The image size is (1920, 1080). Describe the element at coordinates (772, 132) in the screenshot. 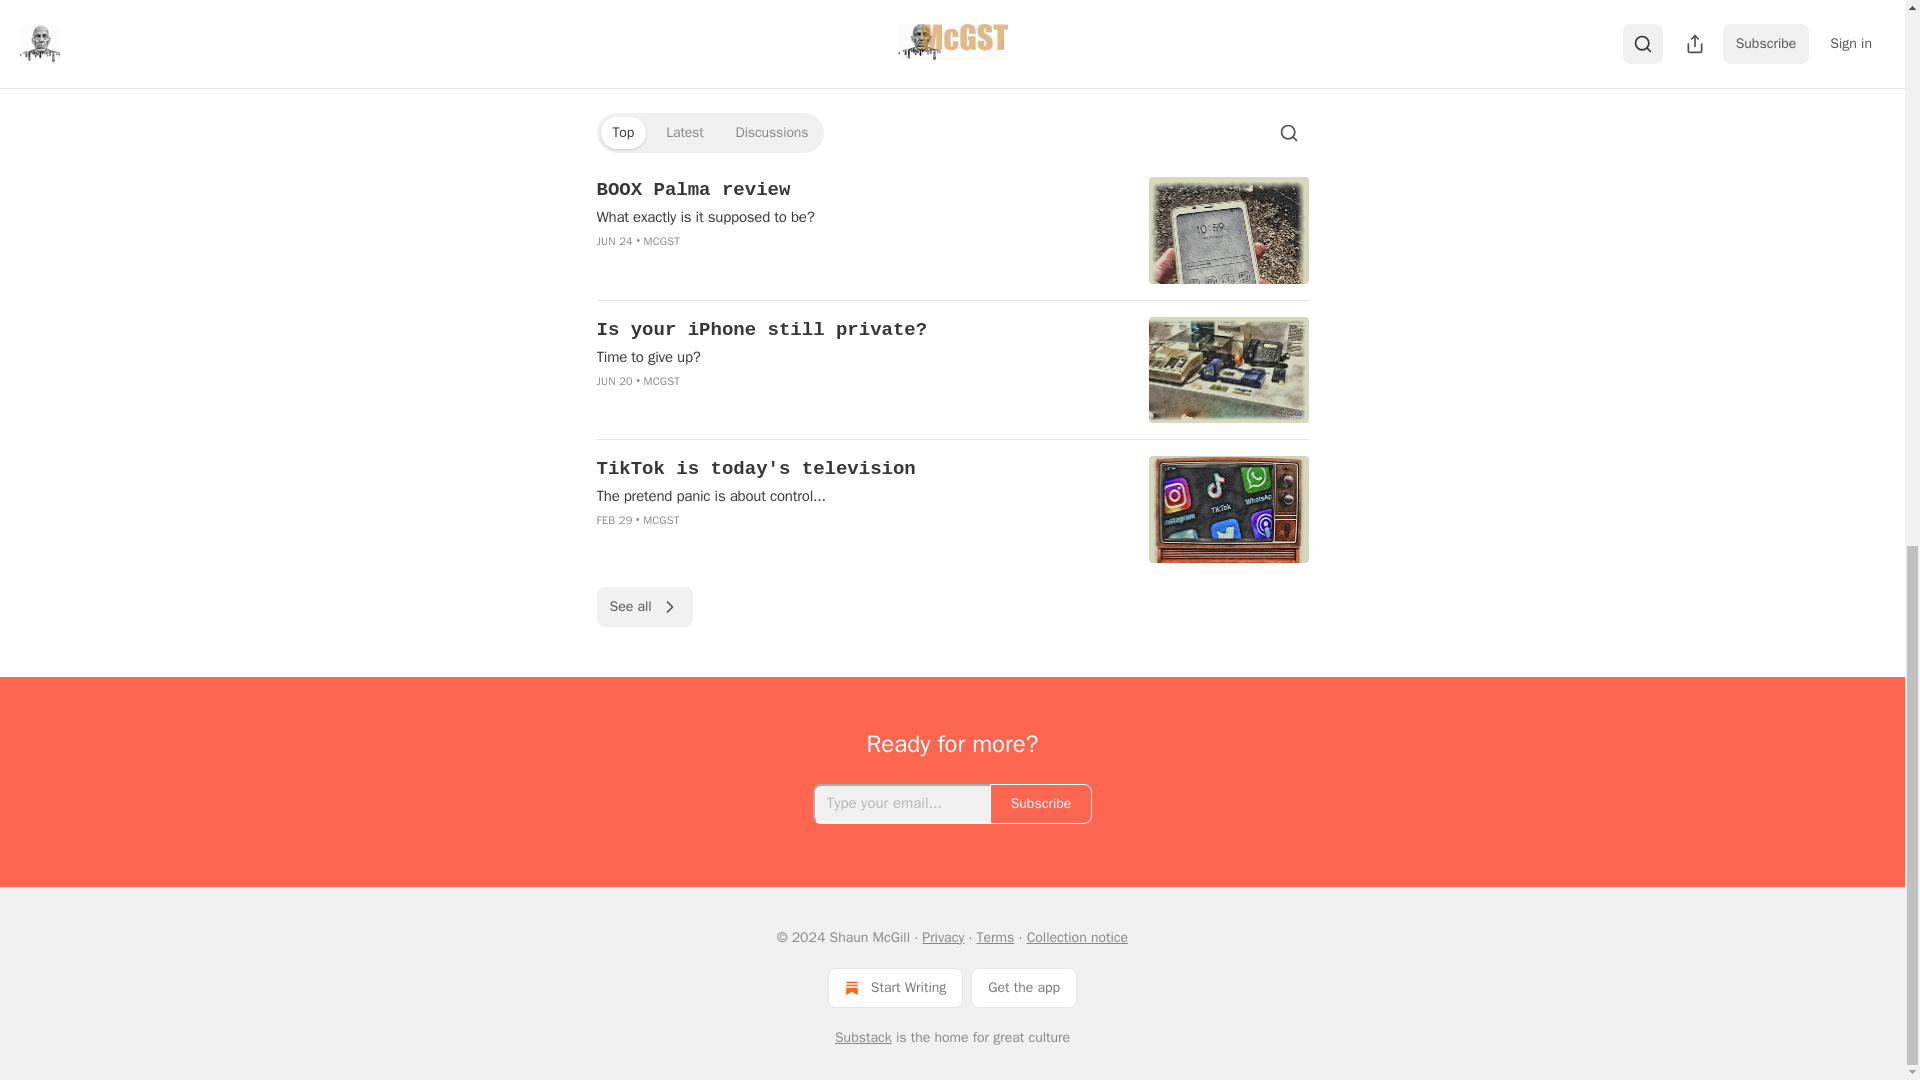

I see `Discussions` at that location.